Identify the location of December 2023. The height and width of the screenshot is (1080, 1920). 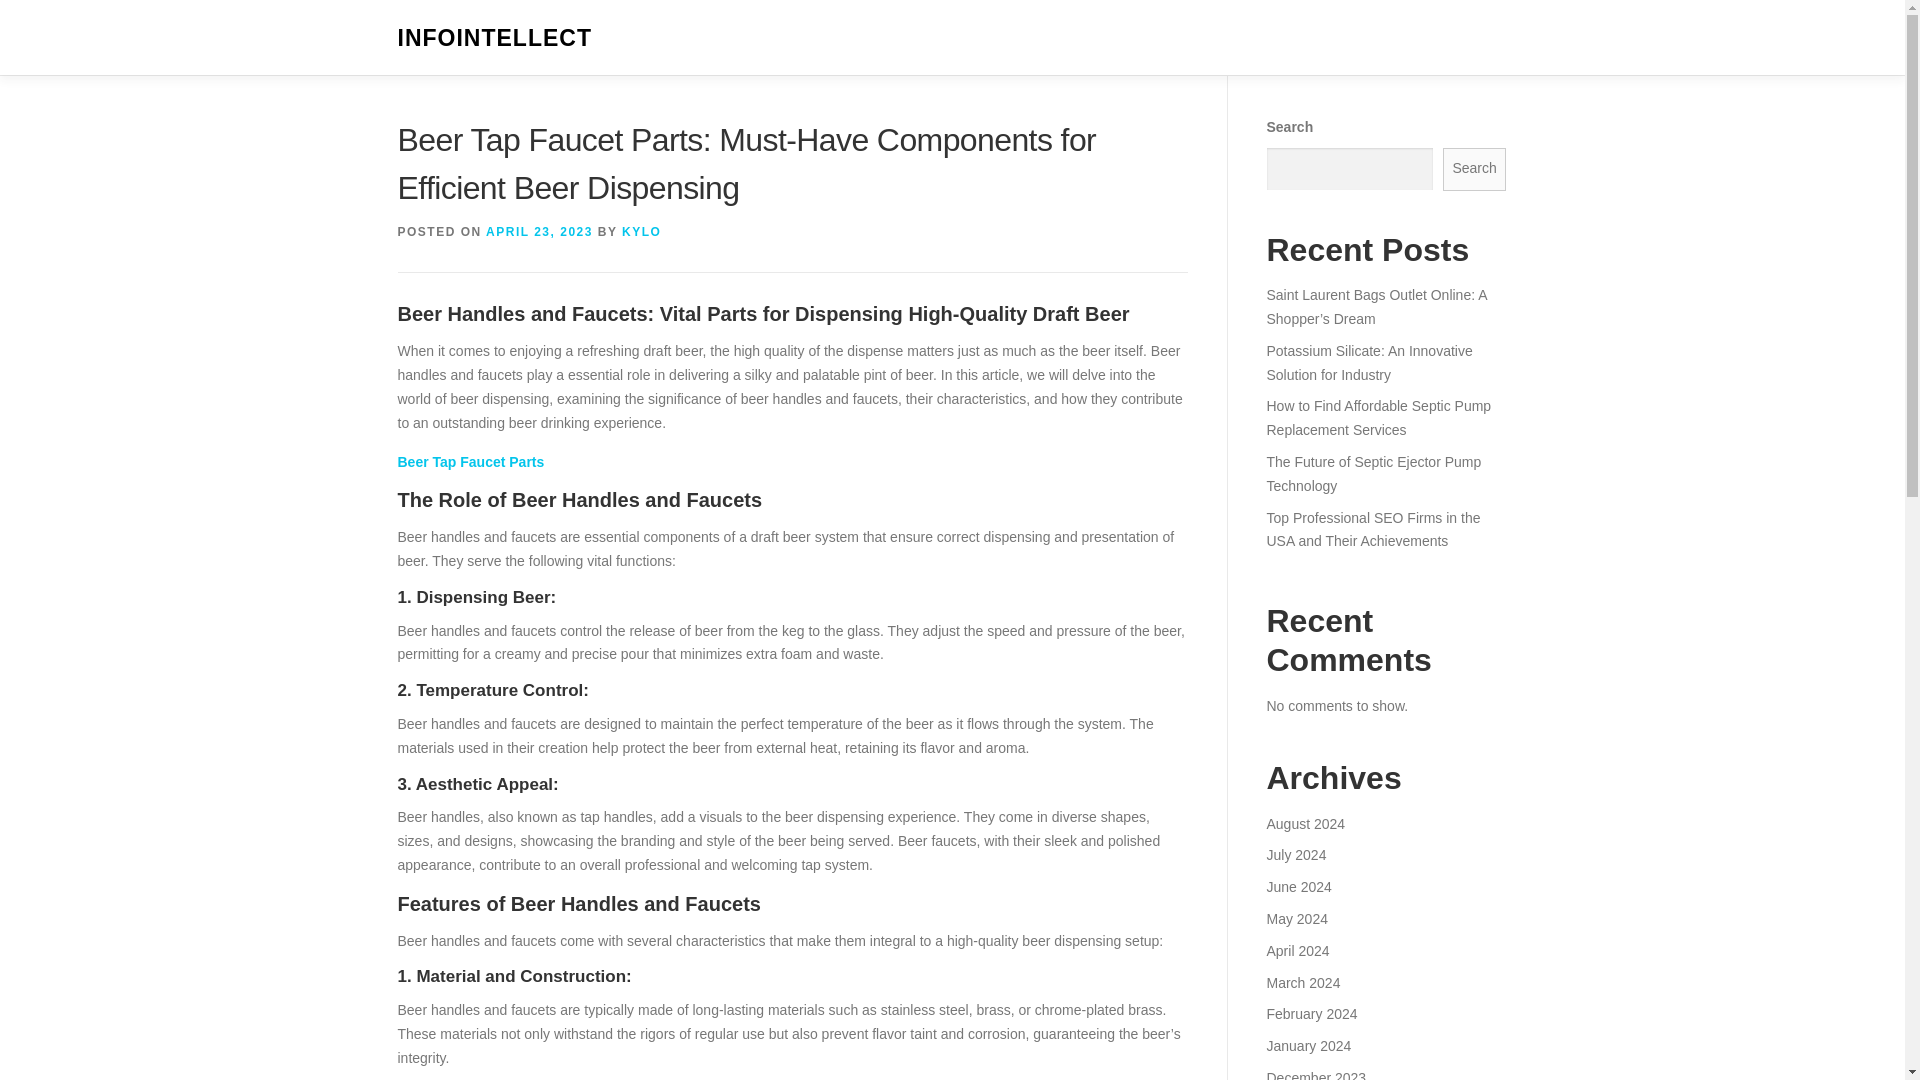
(1315, 1075).